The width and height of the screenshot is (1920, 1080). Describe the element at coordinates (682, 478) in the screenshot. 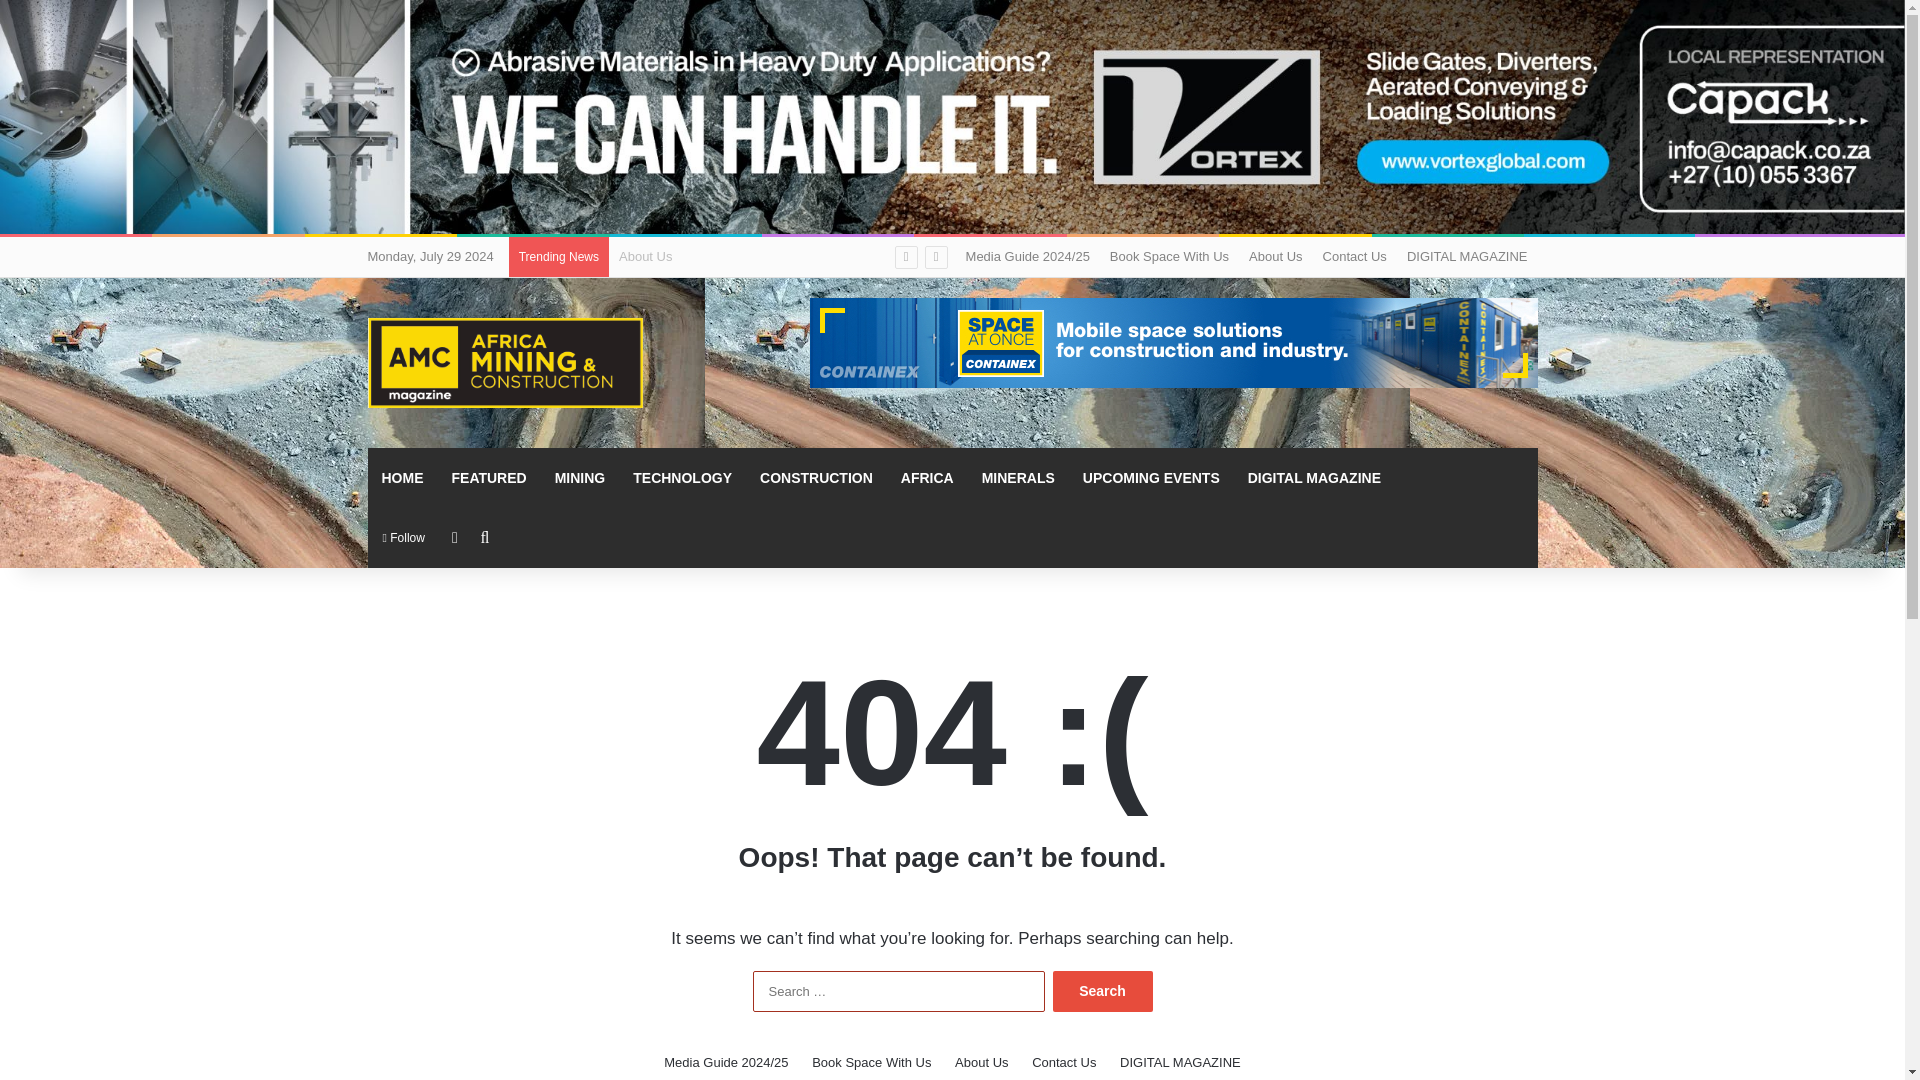

I see `TECHNOLOGY` at that location.